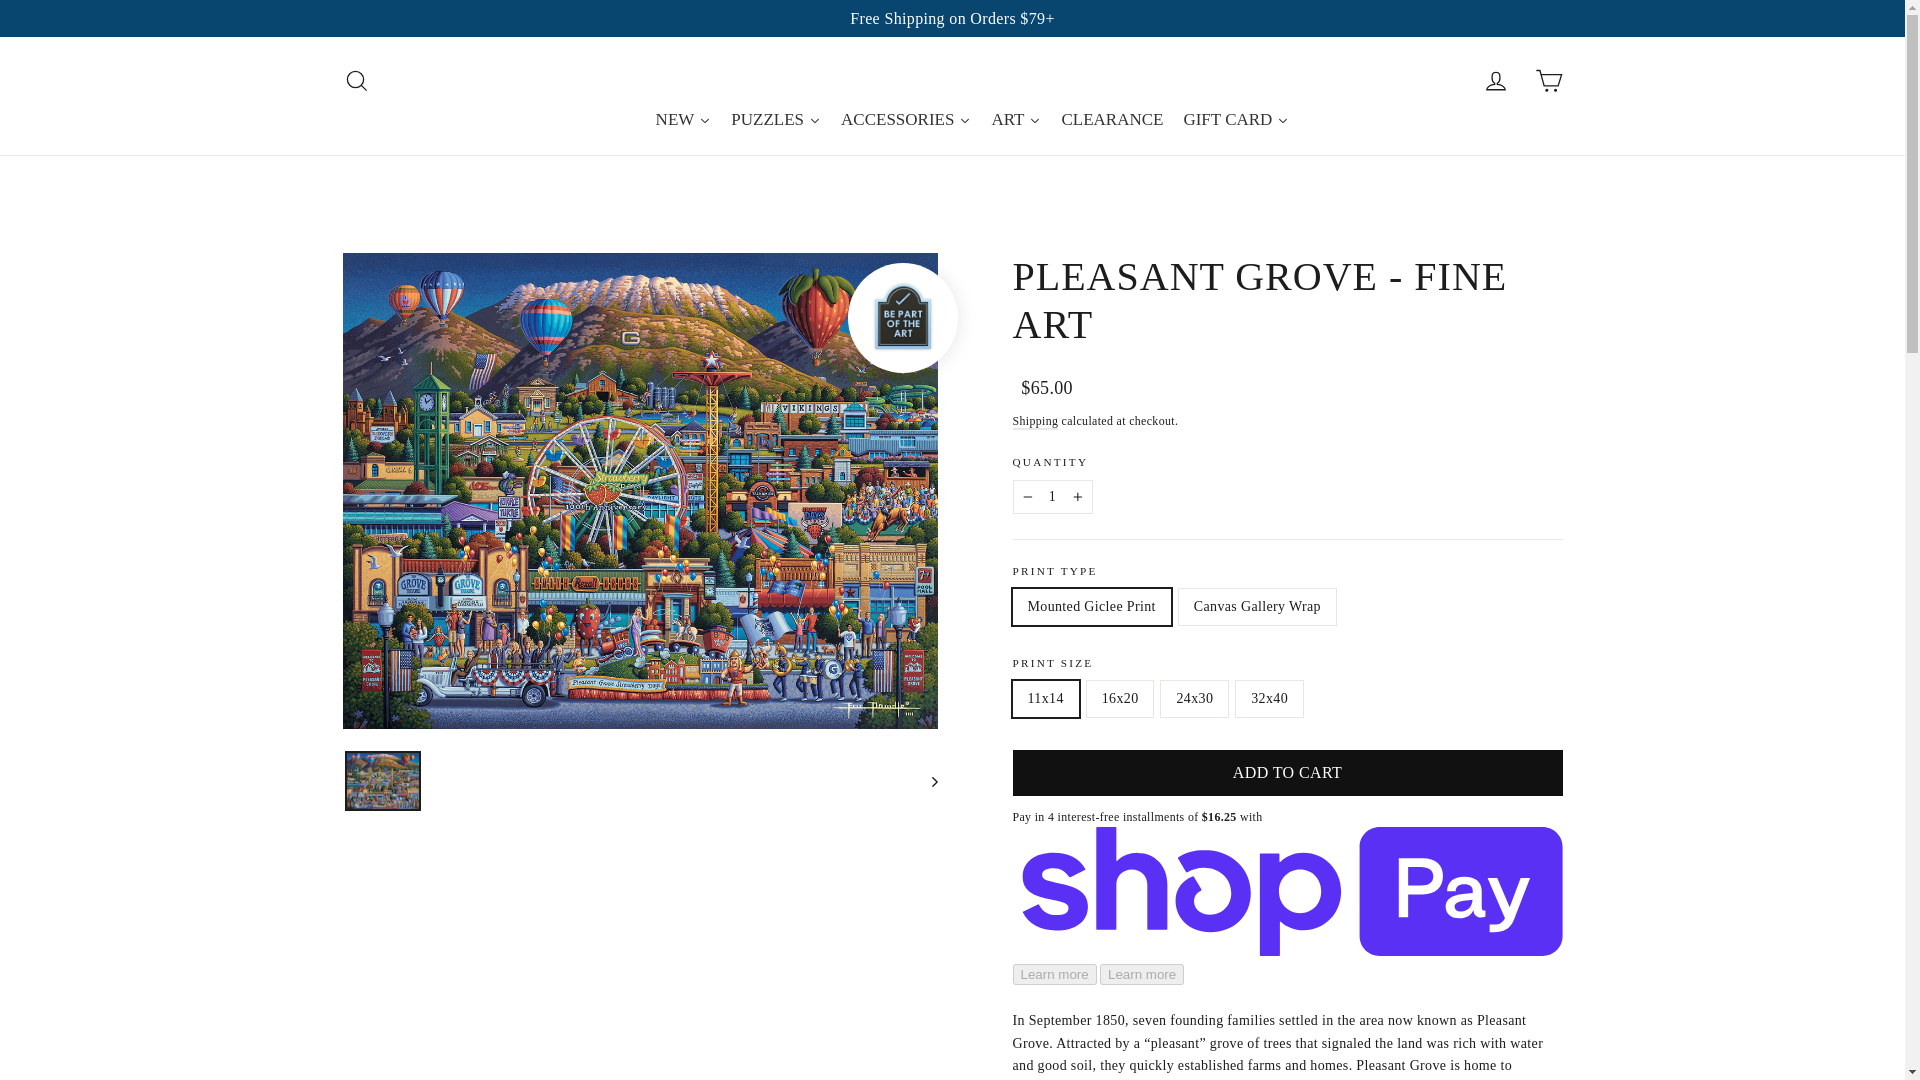 This screenshot has height=1080, width=1920. What do you see at coordinates (776, 120) in the screenshot?
I see `24x30` at bounding box center [776, 120].